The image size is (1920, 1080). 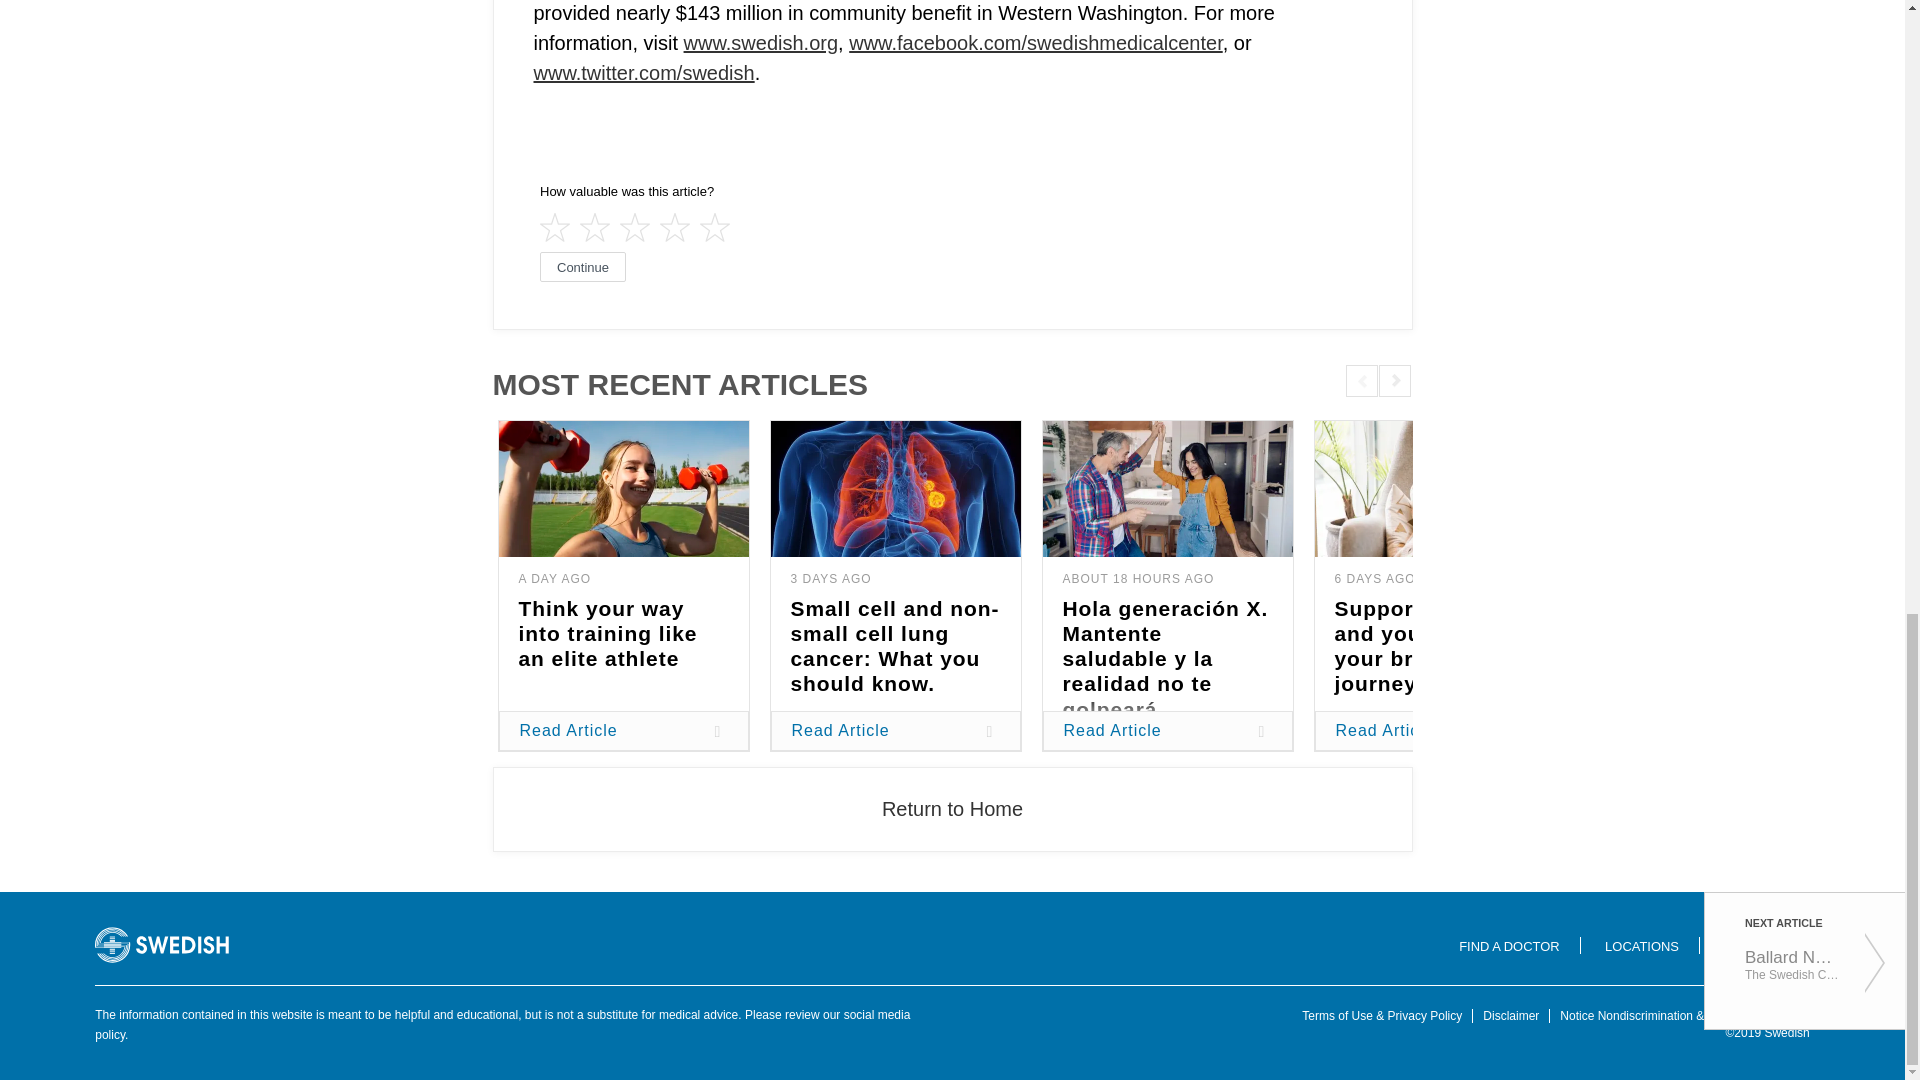 I want to click on 2024-08-21T16:49:20, so click(x=1137, y=579).